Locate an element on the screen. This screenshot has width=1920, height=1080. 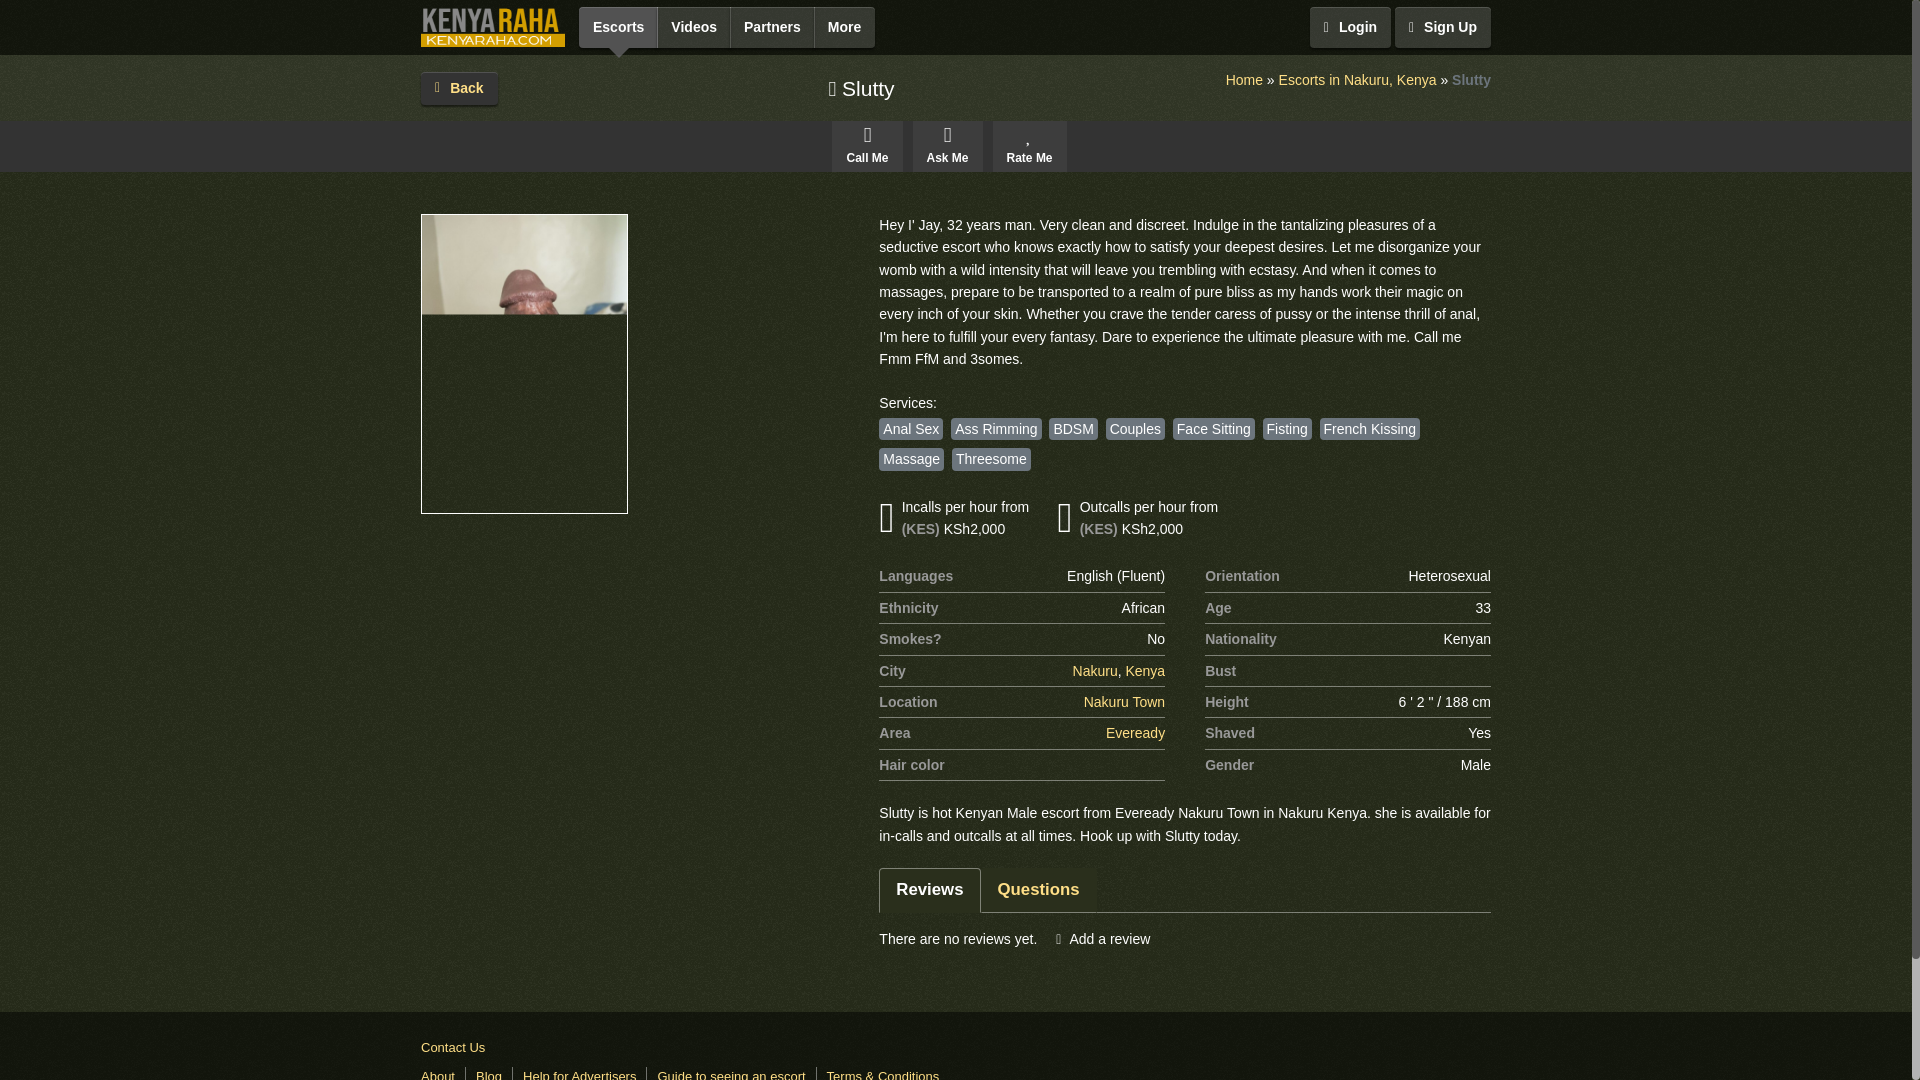
More is located at coordinates (844, 26).